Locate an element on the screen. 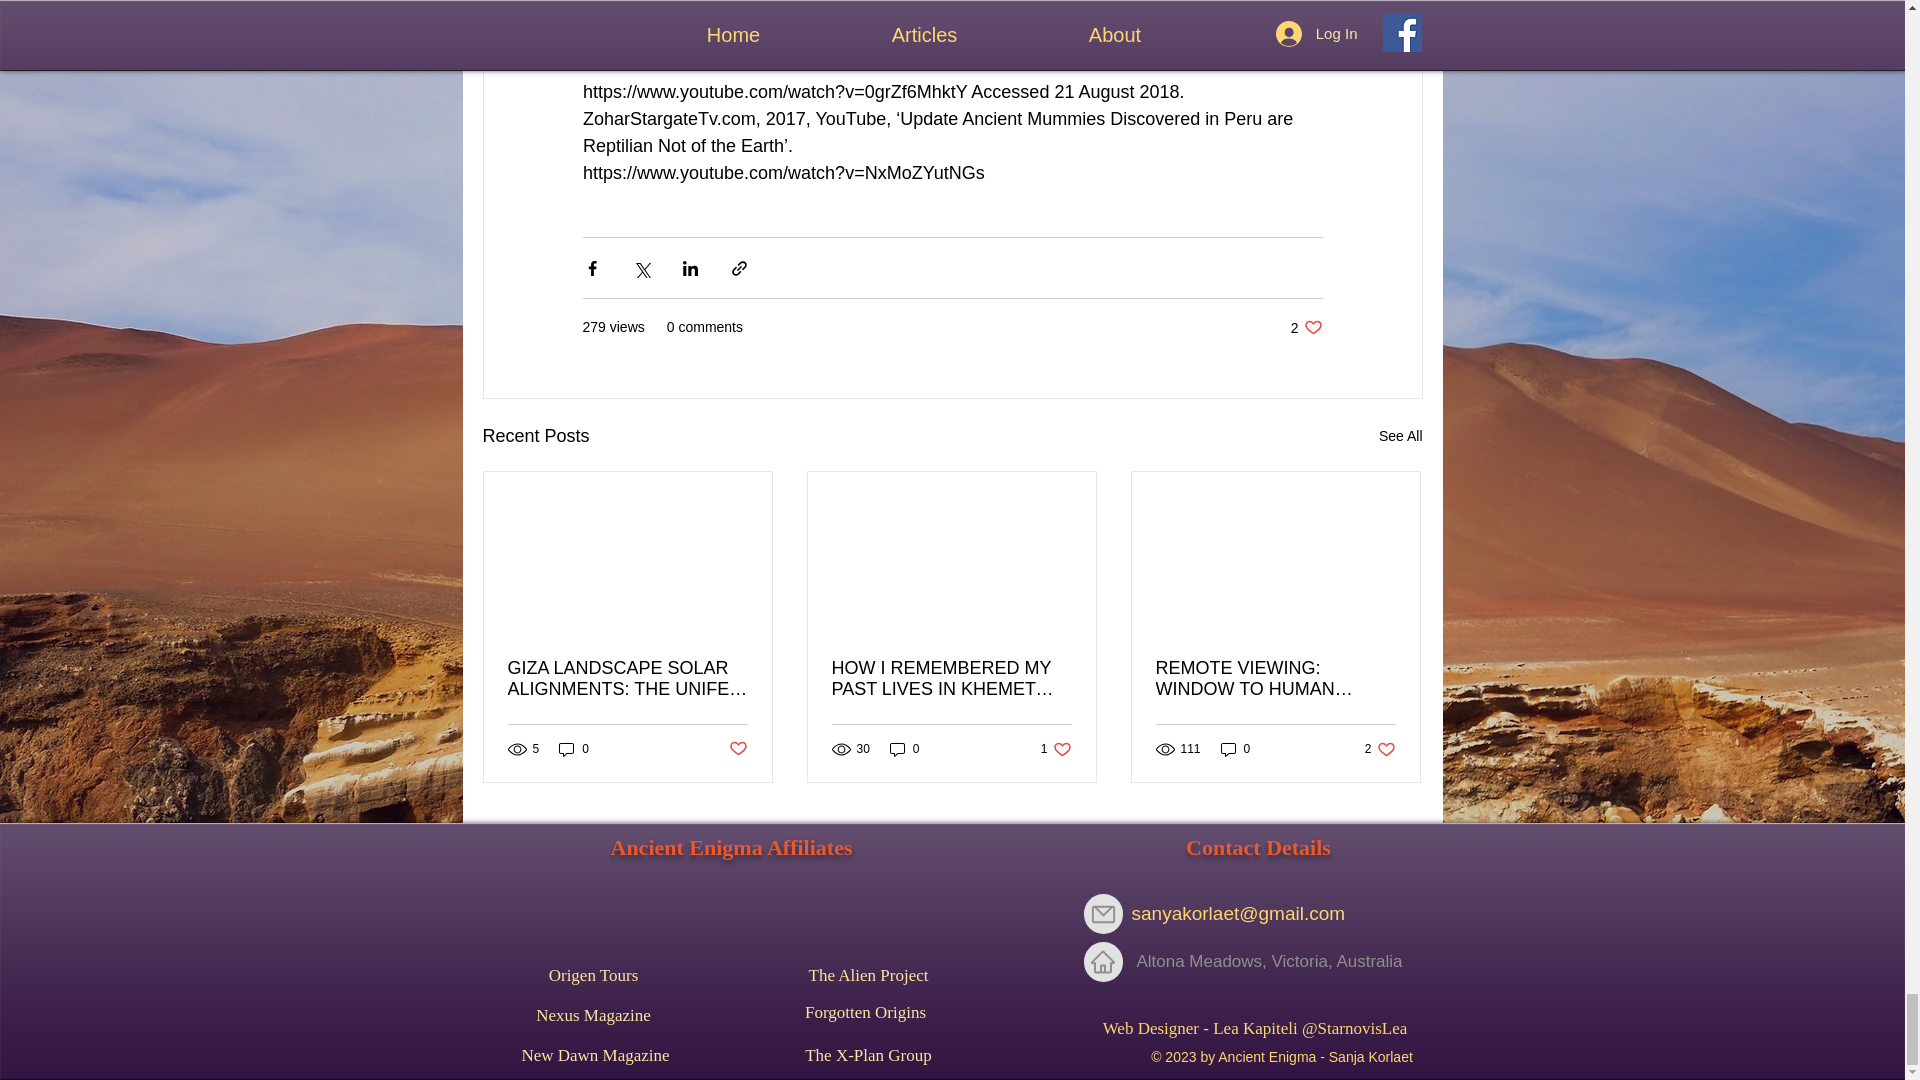 This screenshot has width=1920, height=1080. New Dawn Magazine is located at coordinates (594, 1055).